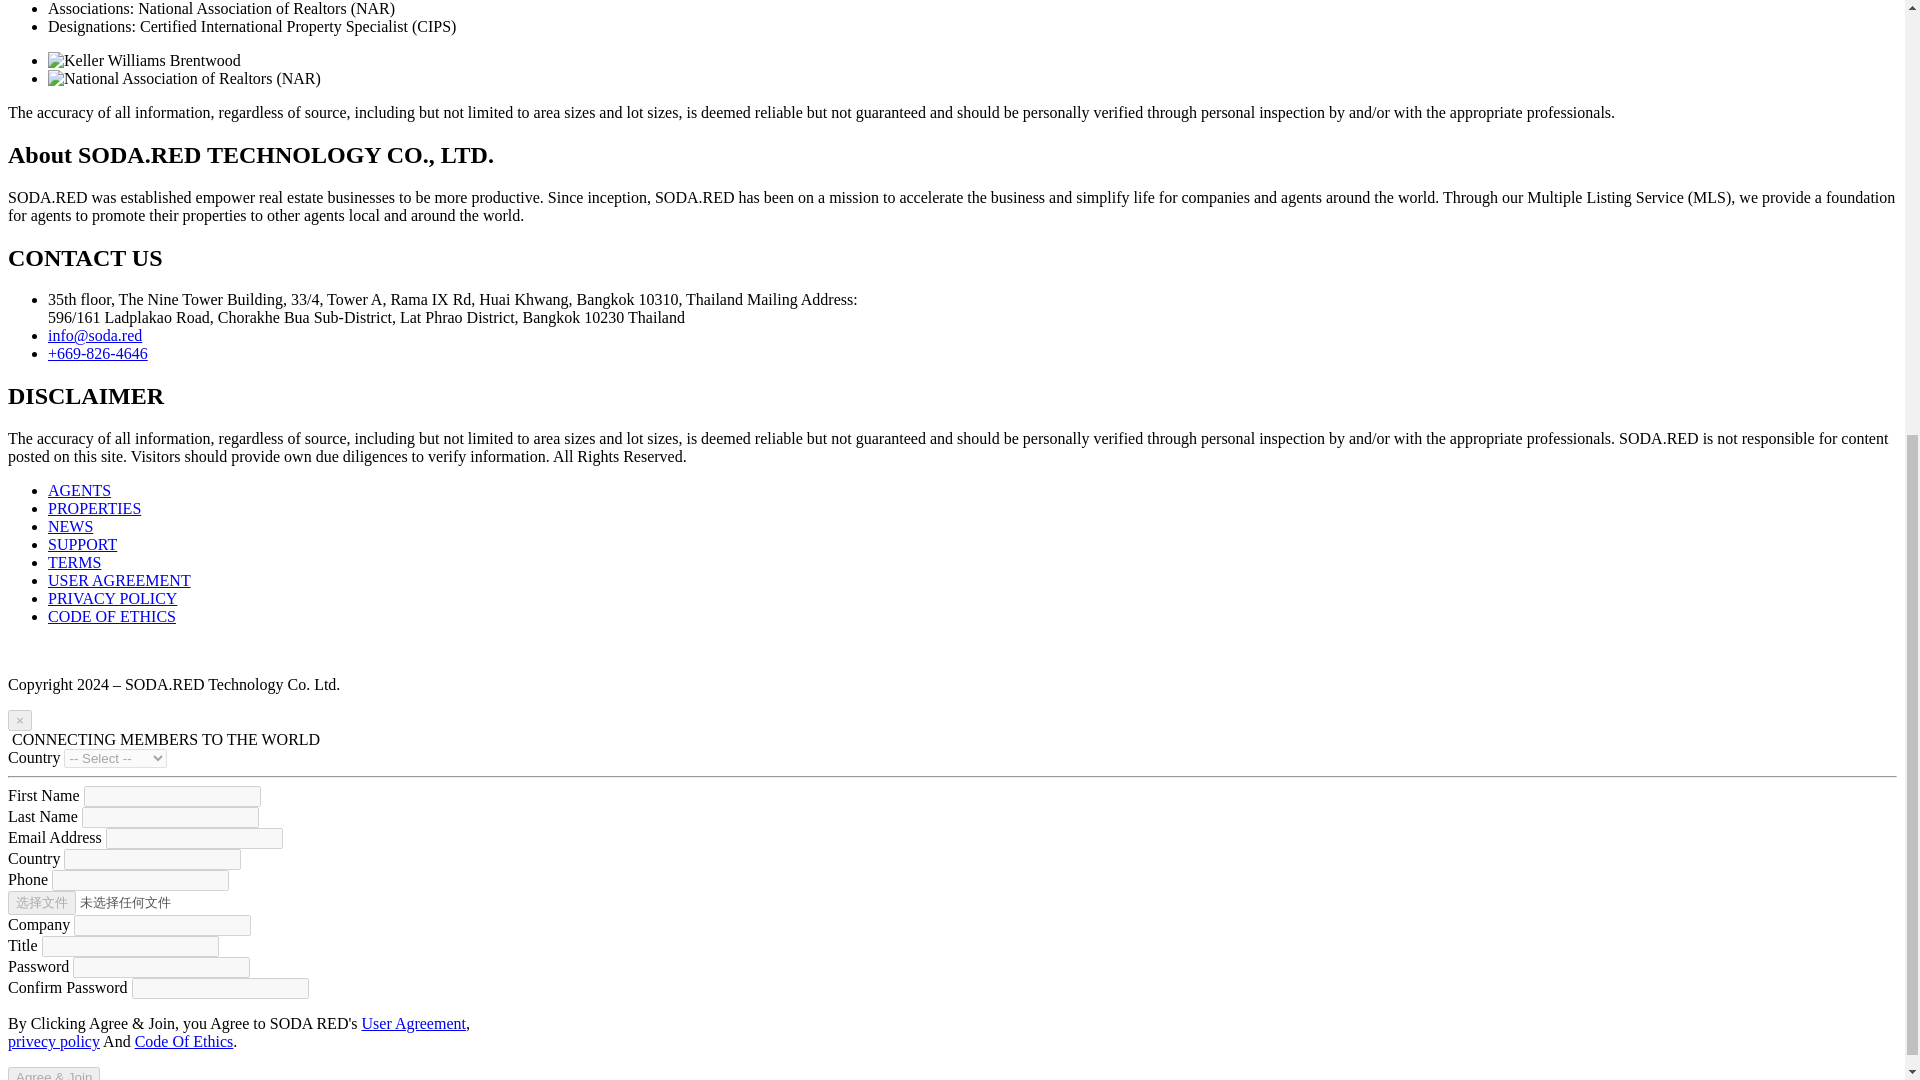 This screenshot has width=1920, height=1080. I want to click on SUPPORT, so click(82, 544).